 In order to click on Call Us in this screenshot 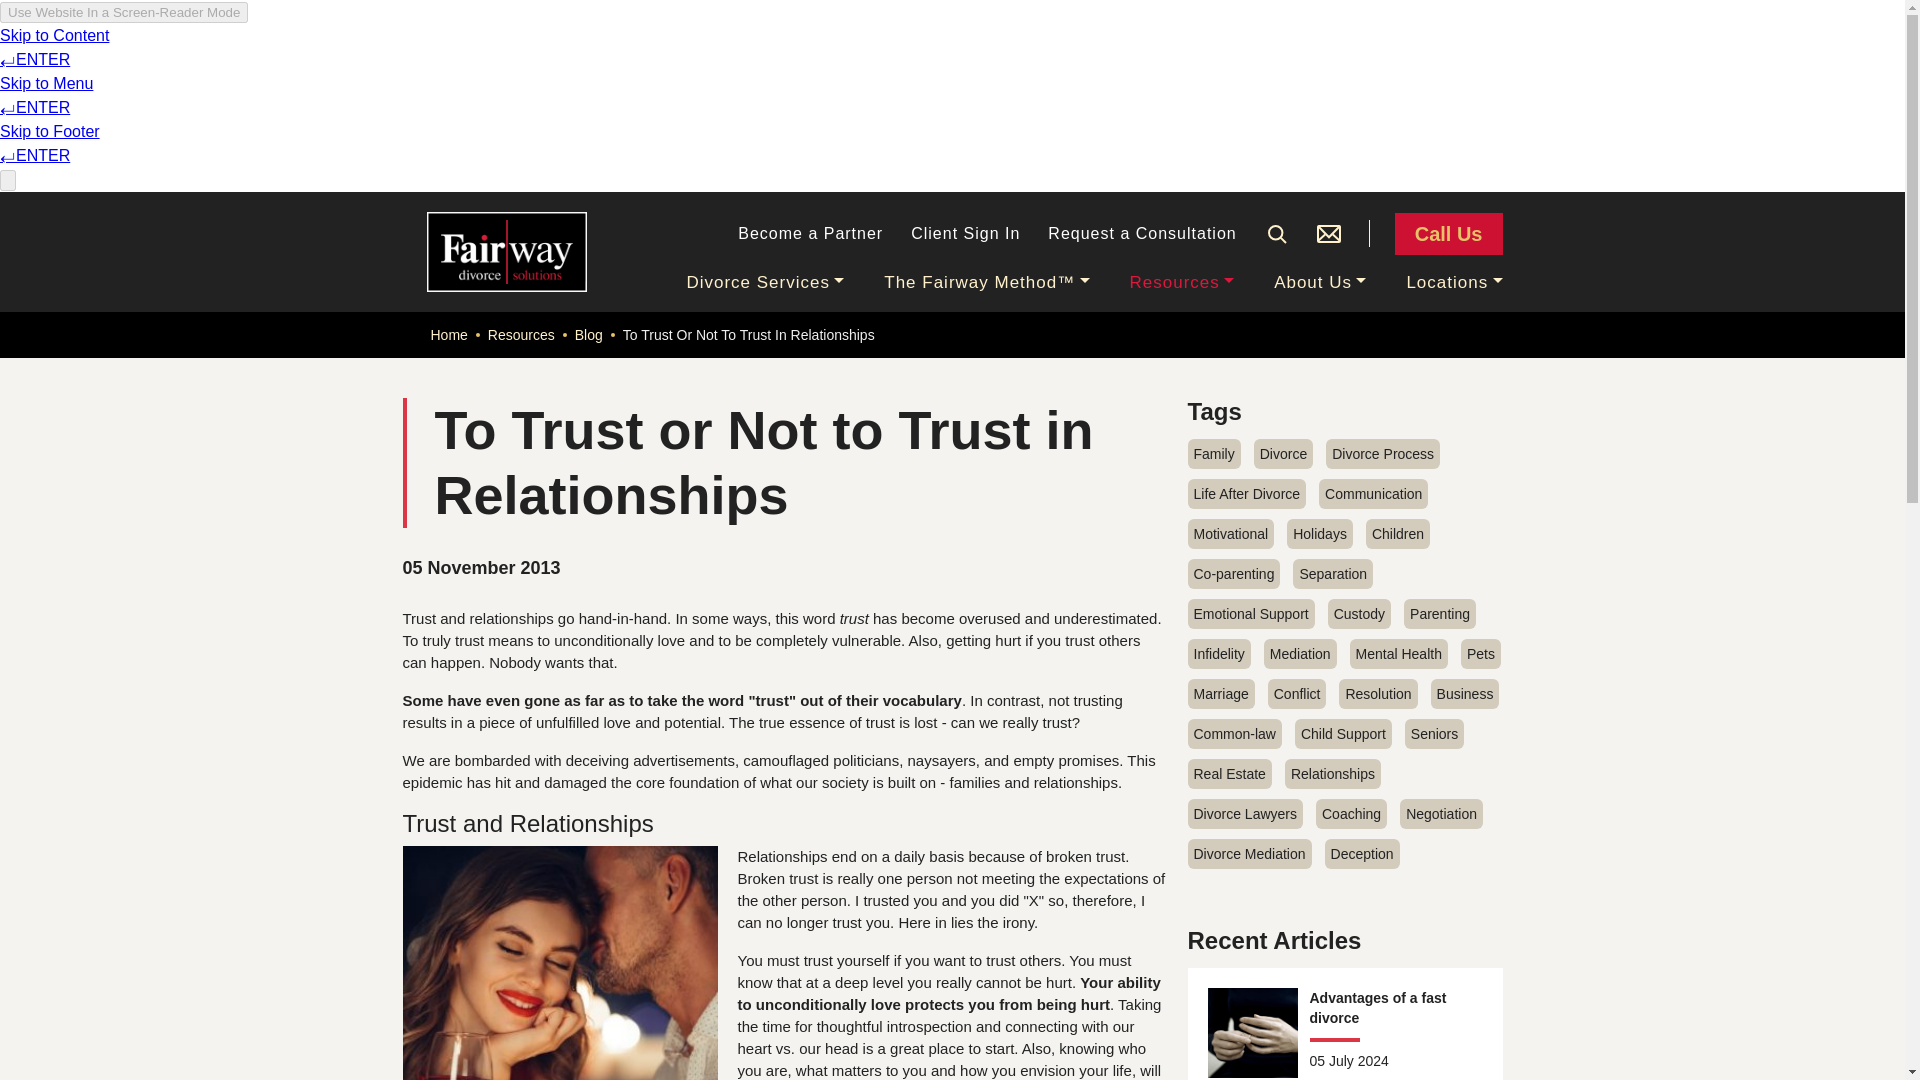, I will do `click(1449, 233)`.